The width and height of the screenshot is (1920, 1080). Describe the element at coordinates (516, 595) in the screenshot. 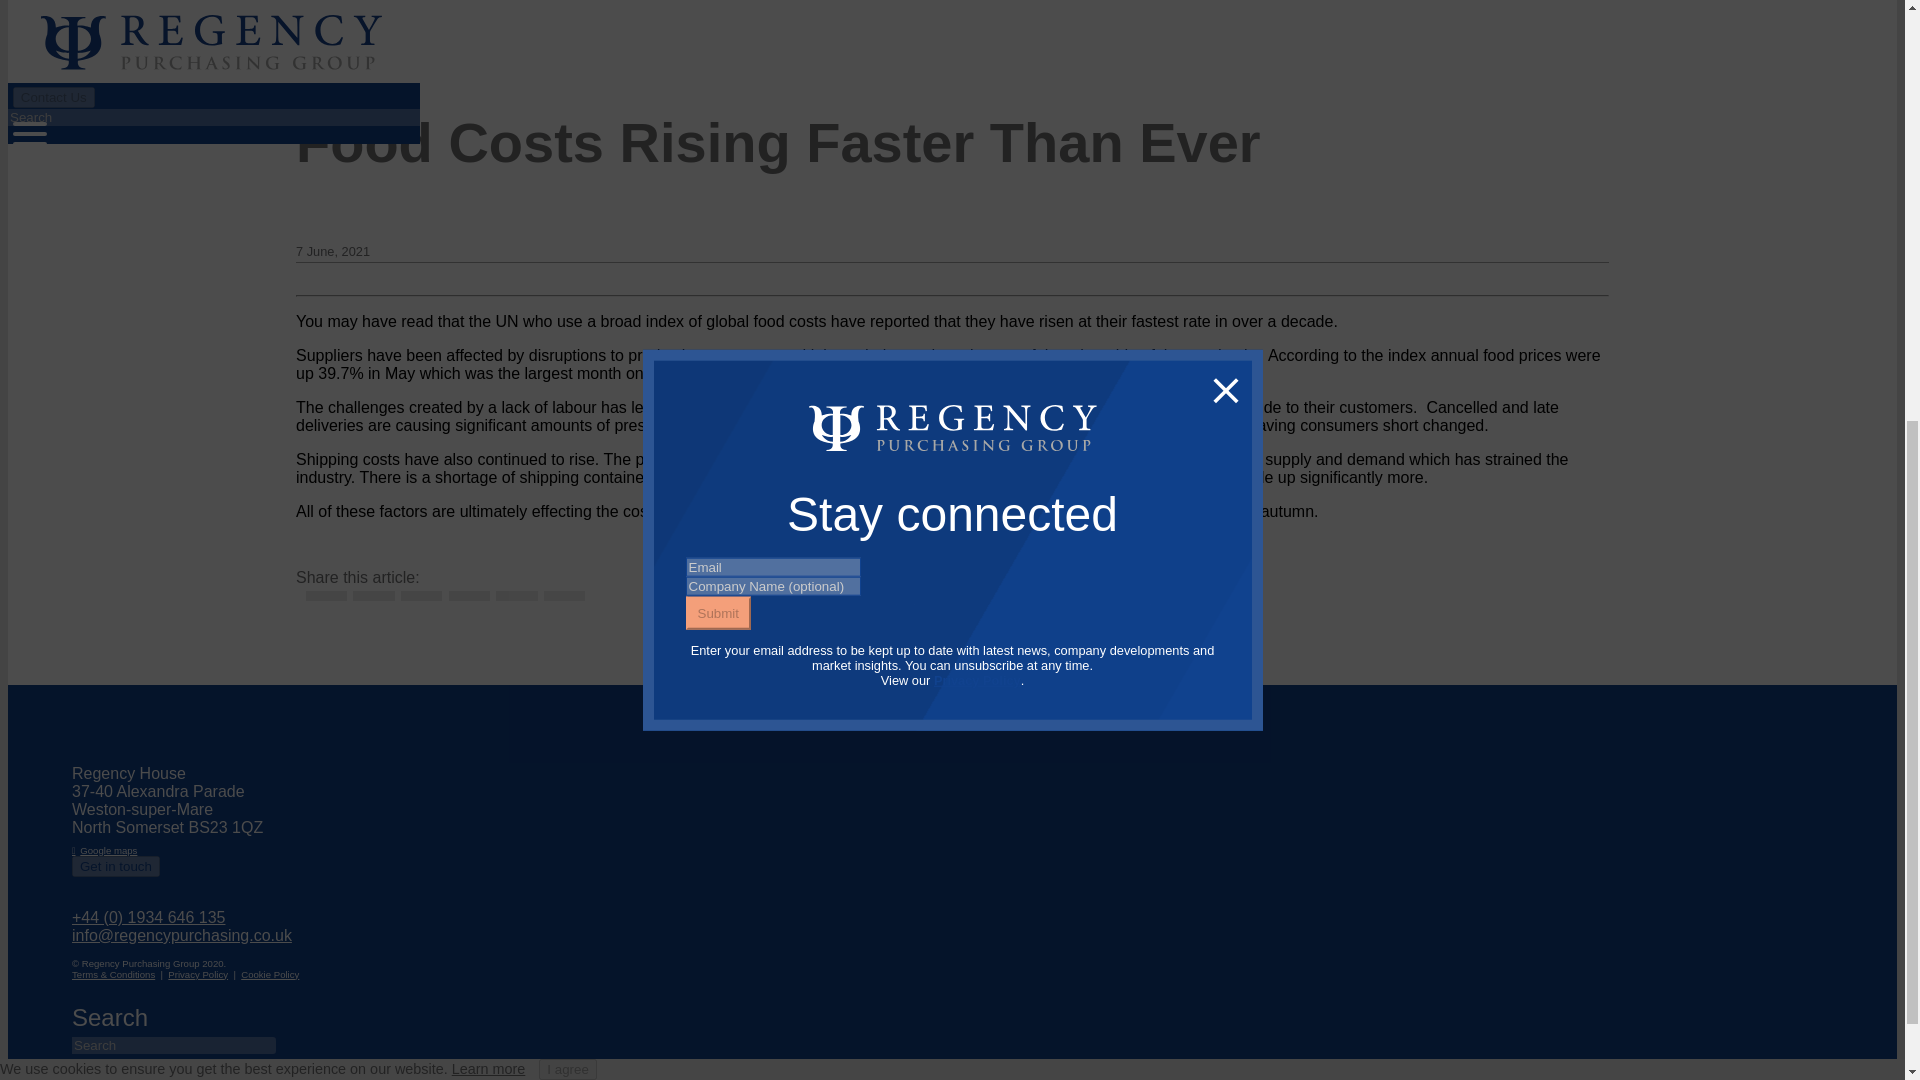

I see `Share via Skype` at that location.